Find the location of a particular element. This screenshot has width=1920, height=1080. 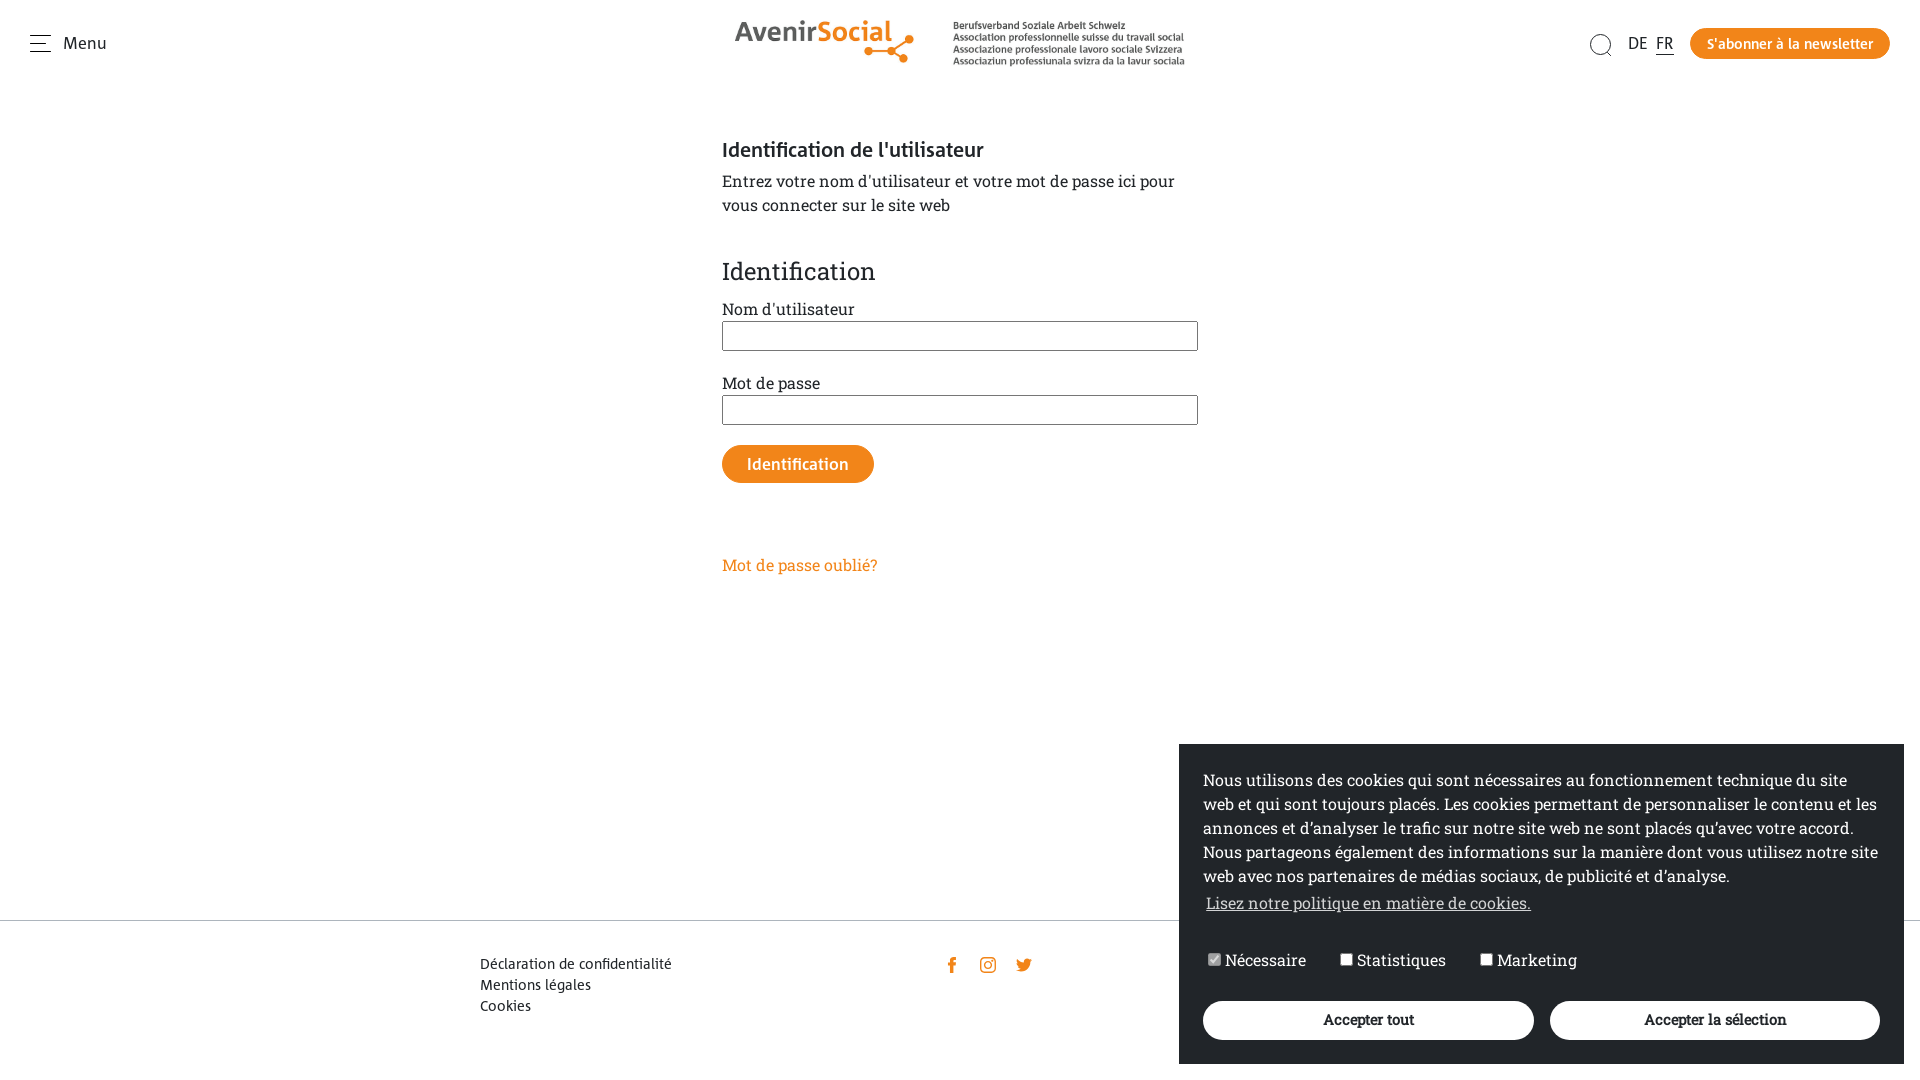

Accepter tout is located at coordinates (1368, 1020).